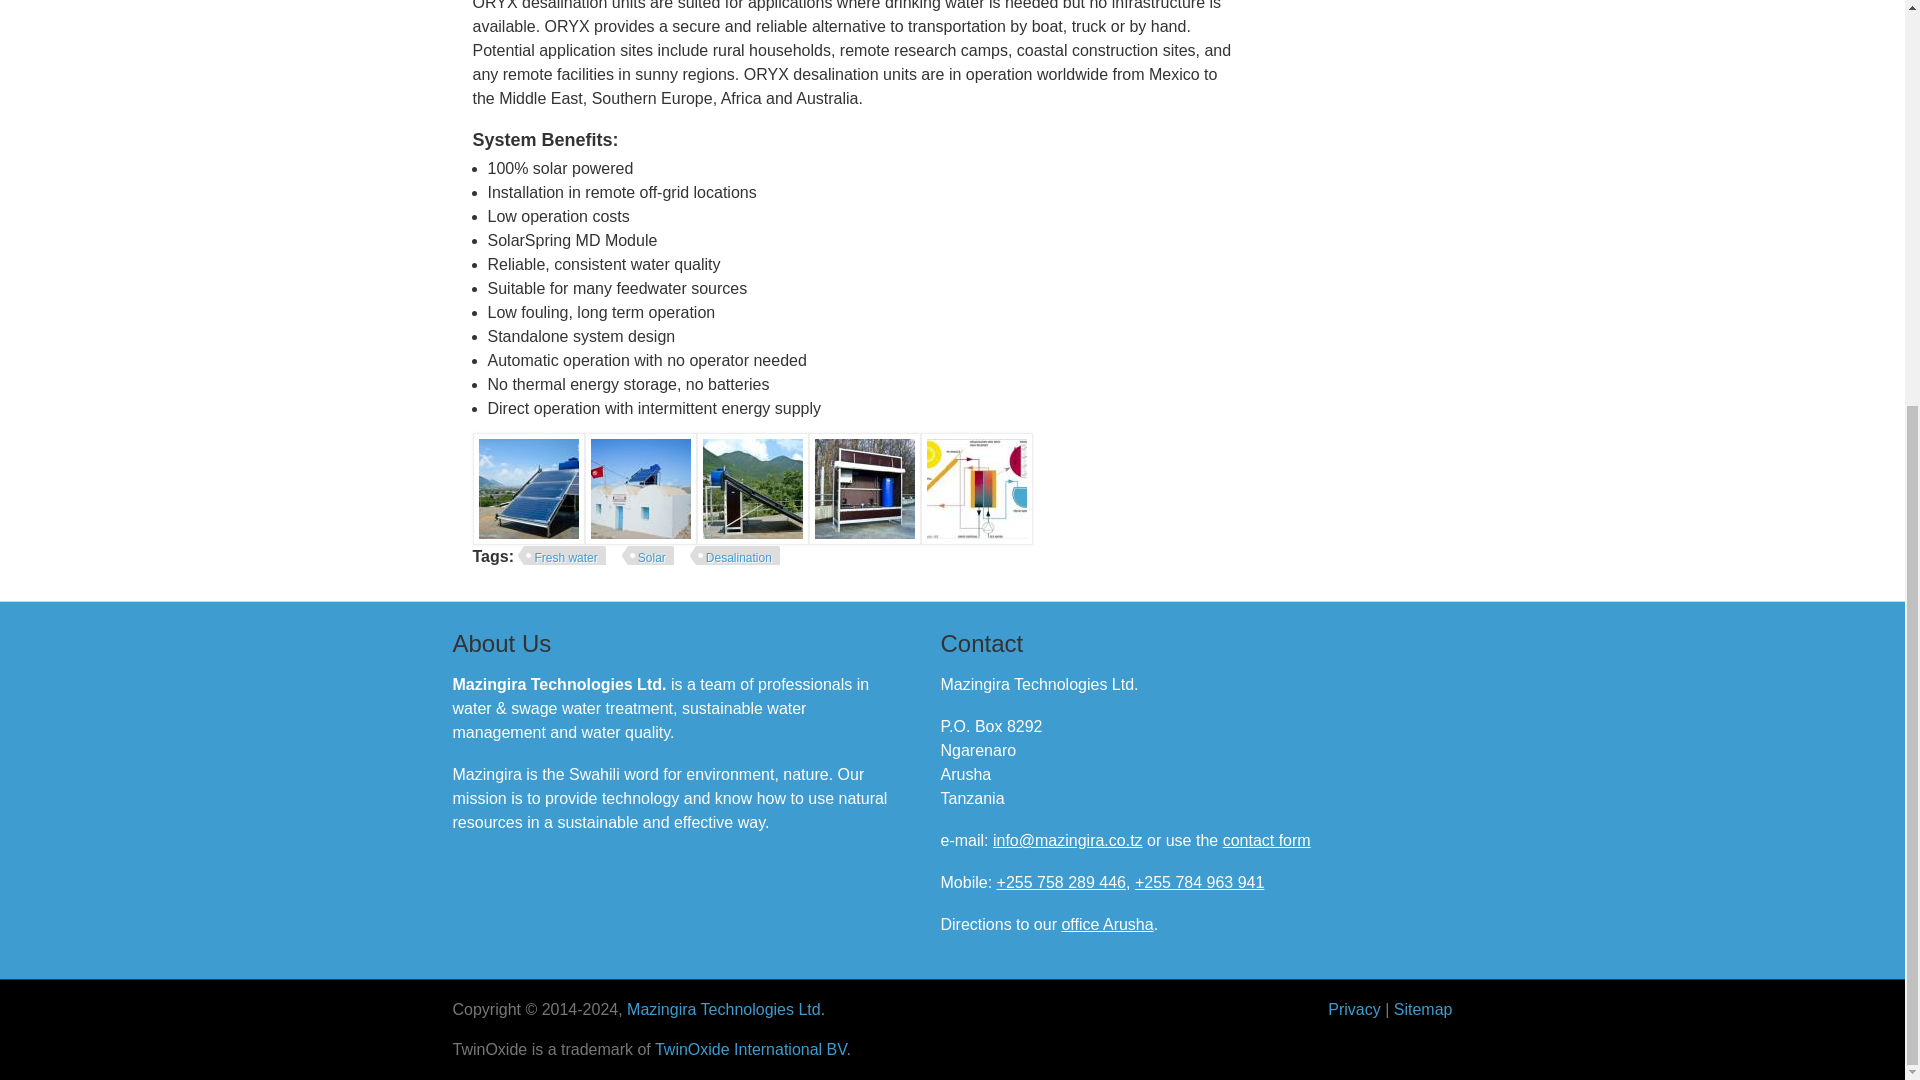  Describe the element at coordinates (639, 489) in the screenshot. I see `Mounted on a roof` at that location.